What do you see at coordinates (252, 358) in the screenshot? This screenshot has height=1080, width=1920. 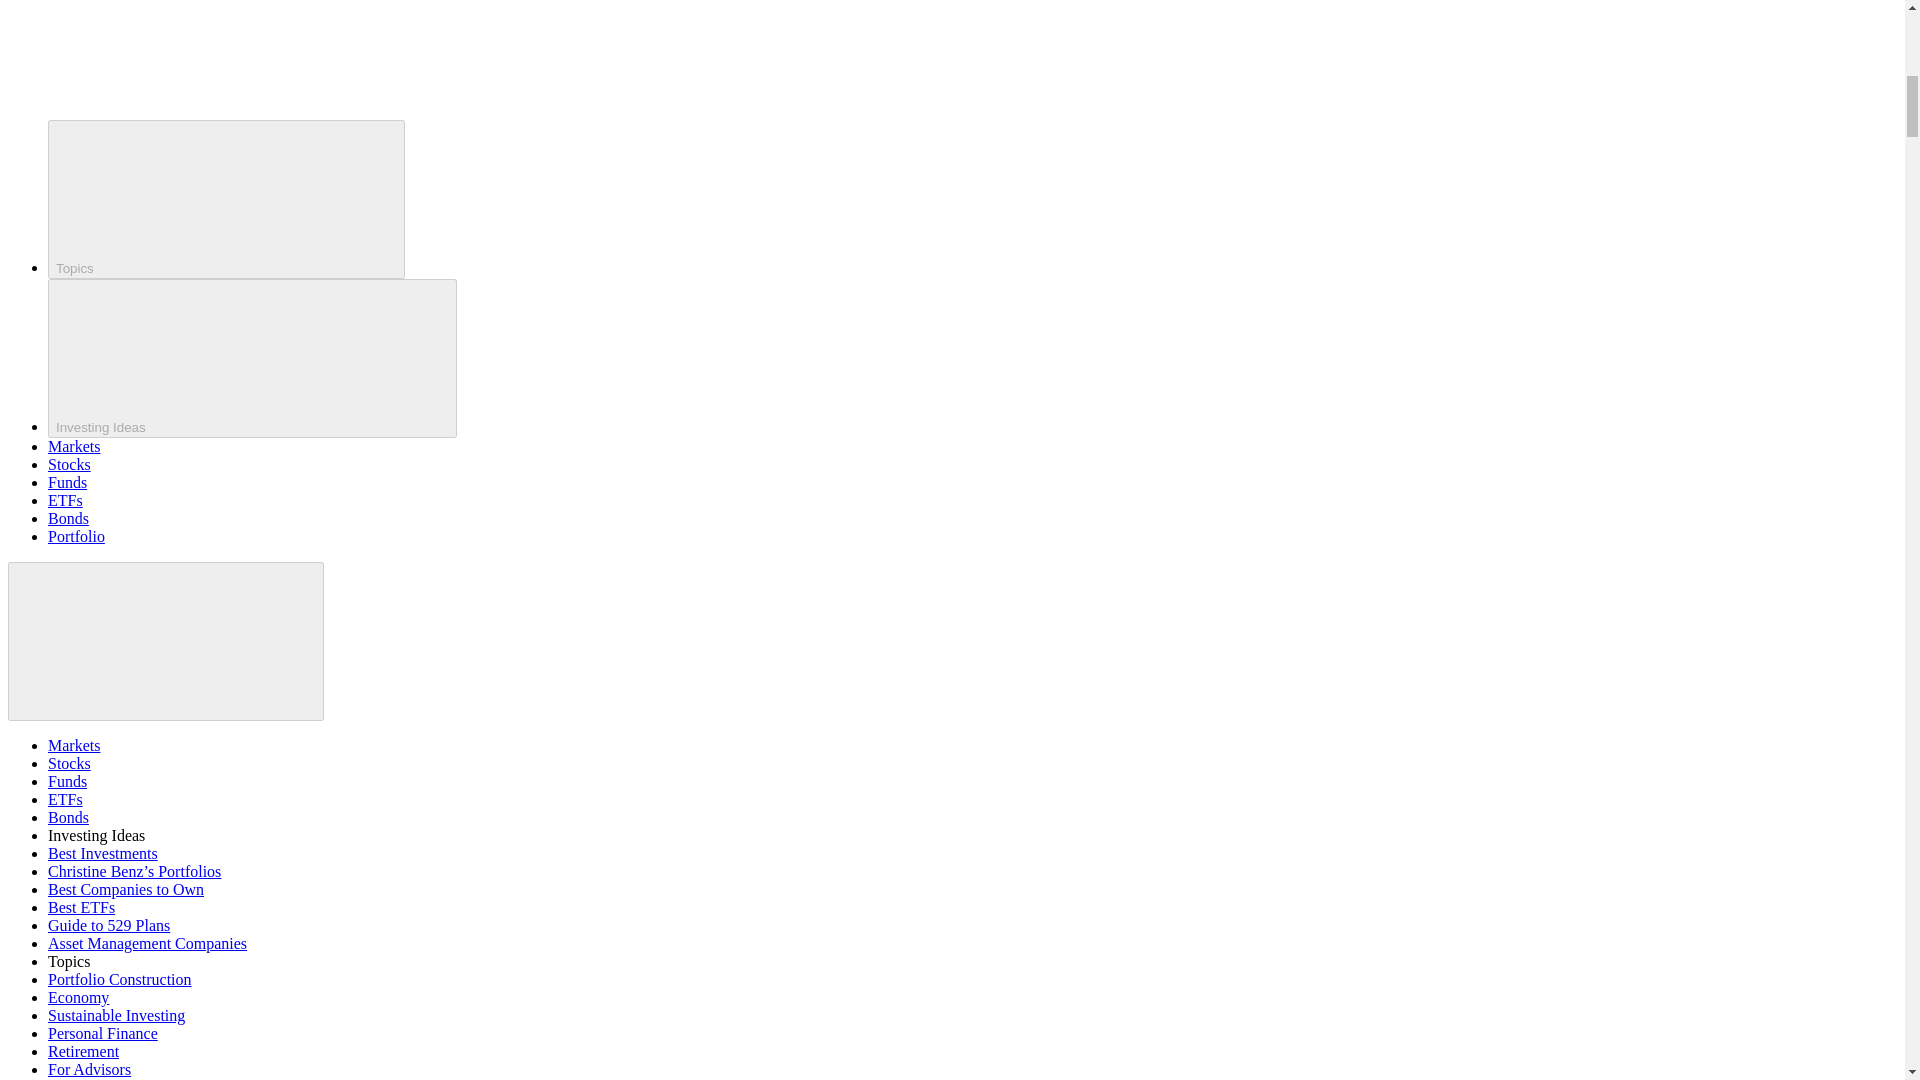 I see `Investing Ideas` at bounding box center [252, 358].